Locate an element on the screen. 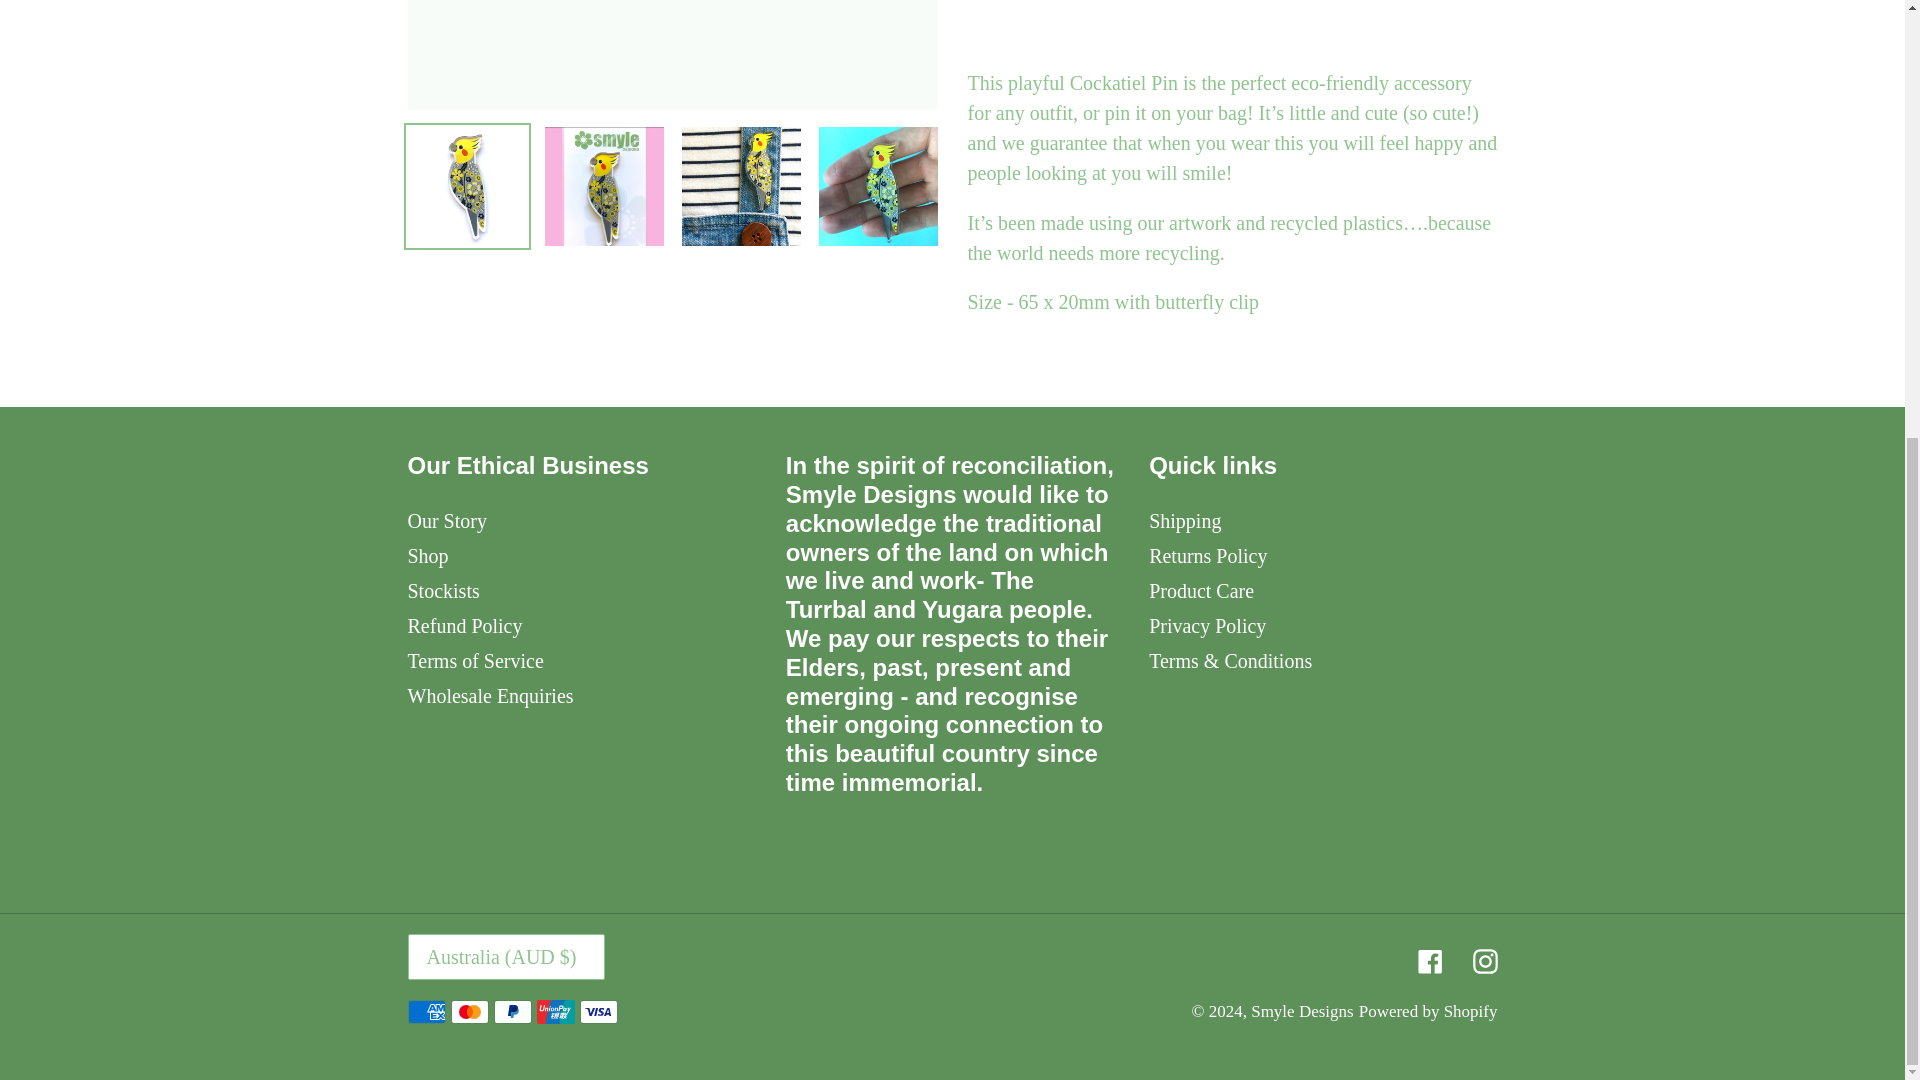 The image size is (1920, 1080). Terms of Service is located at coordinates (475, 660).